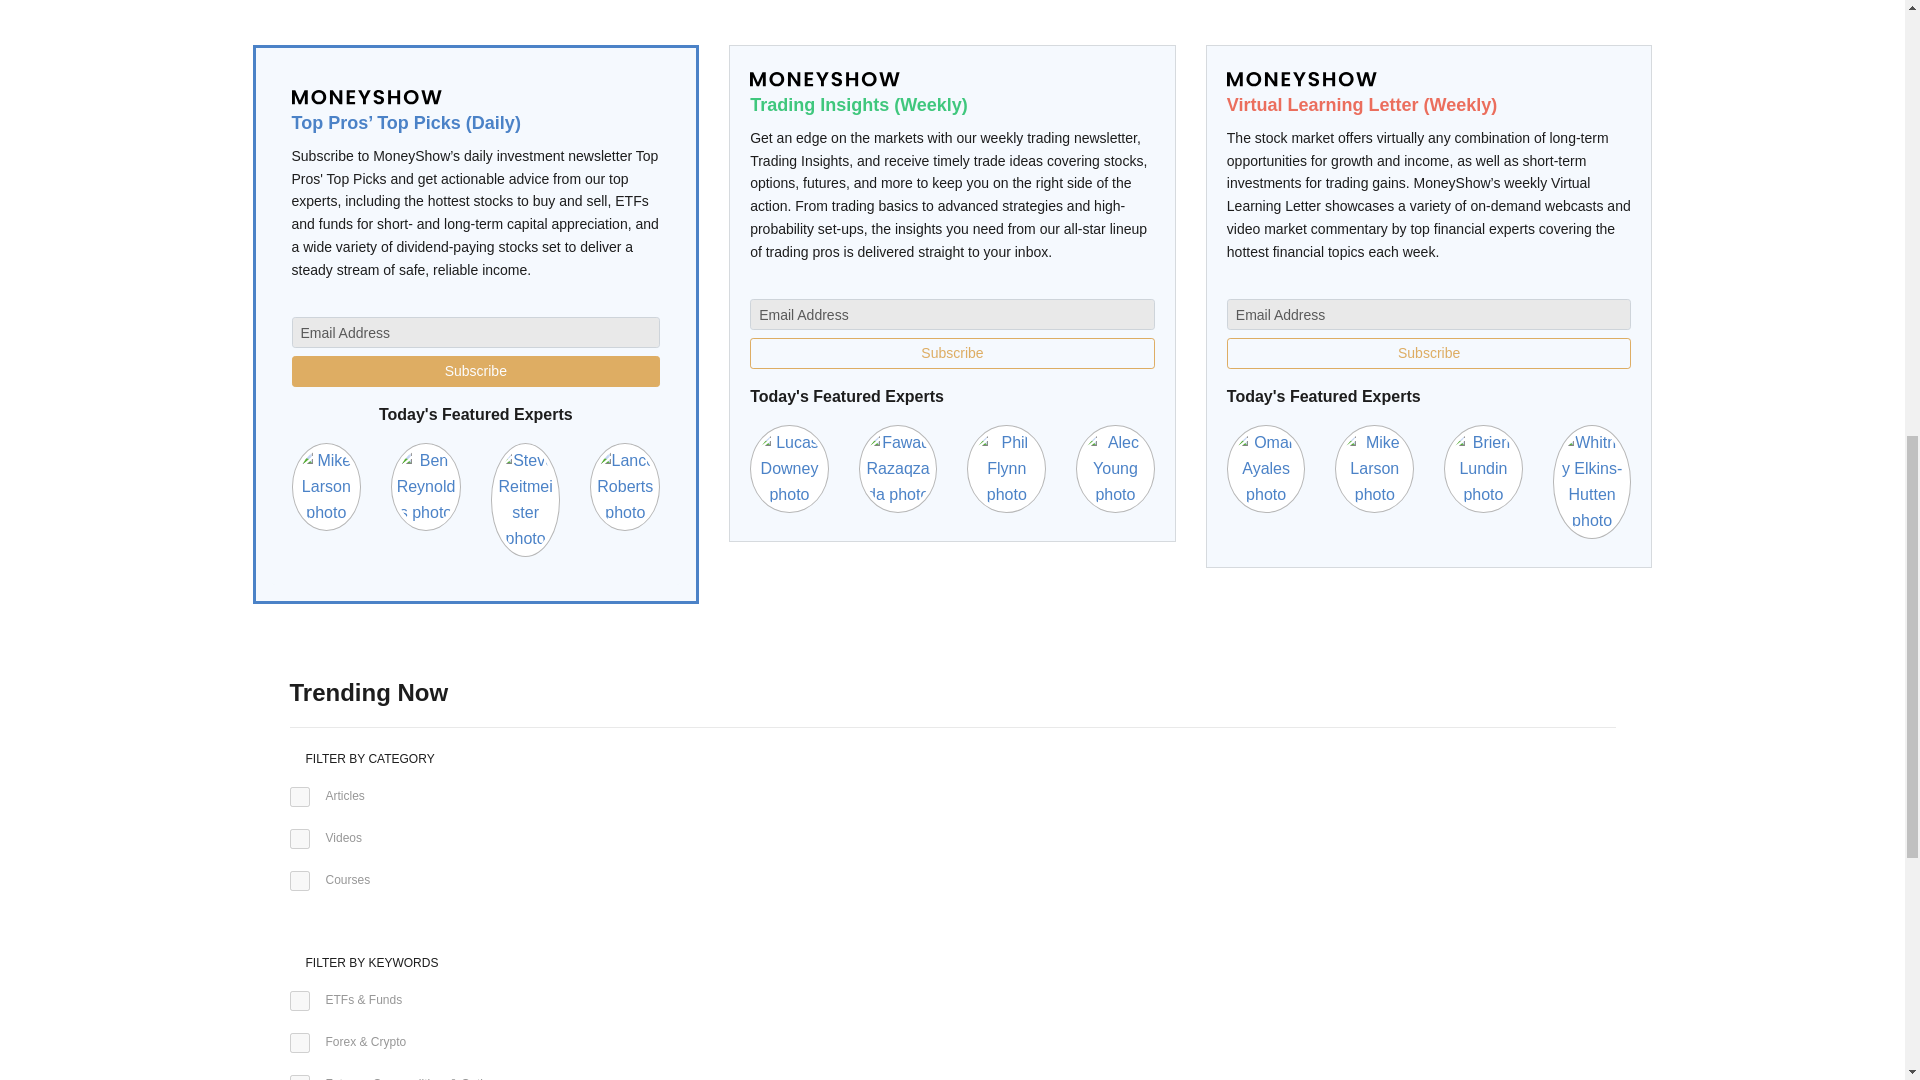 Image resolution: width=1920 pixels, height=1080 pixels. I want to click on Courses, so click(299, 880).